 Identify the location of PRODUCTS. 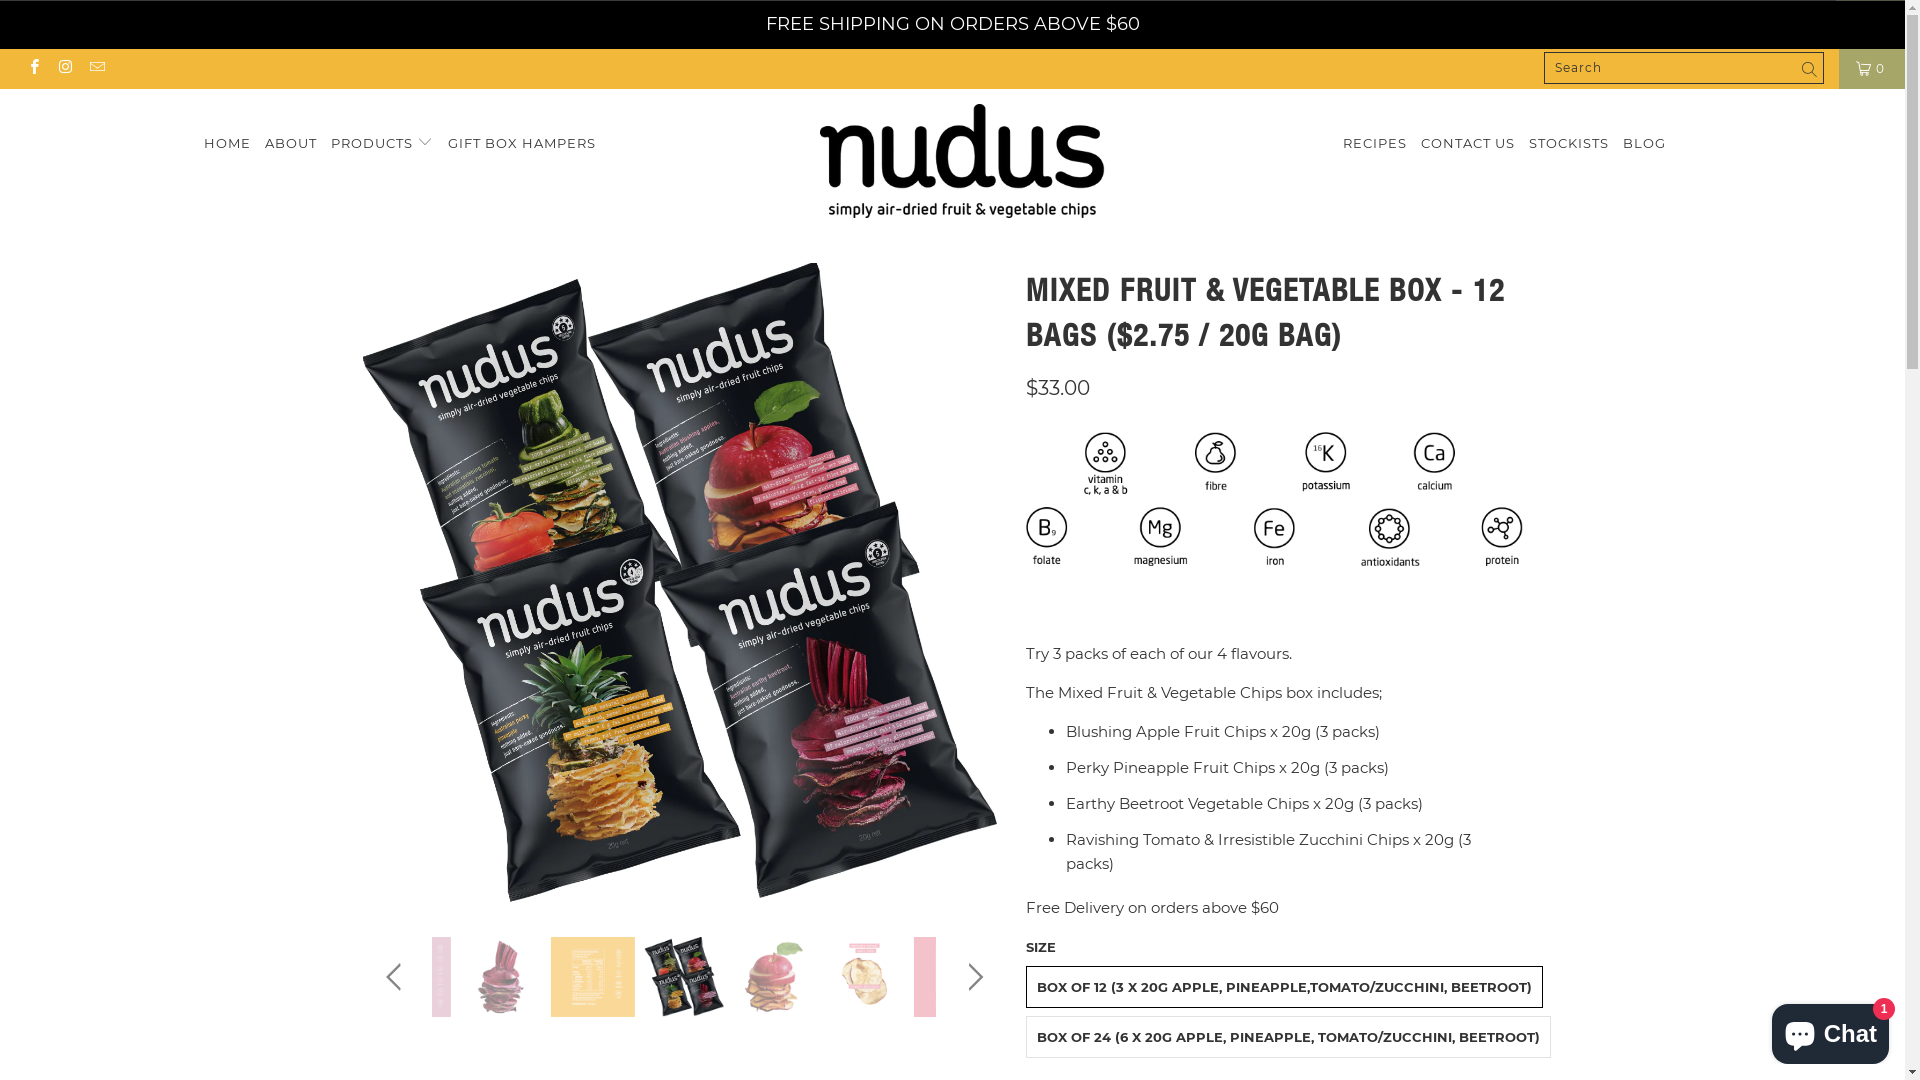
(382, 143).